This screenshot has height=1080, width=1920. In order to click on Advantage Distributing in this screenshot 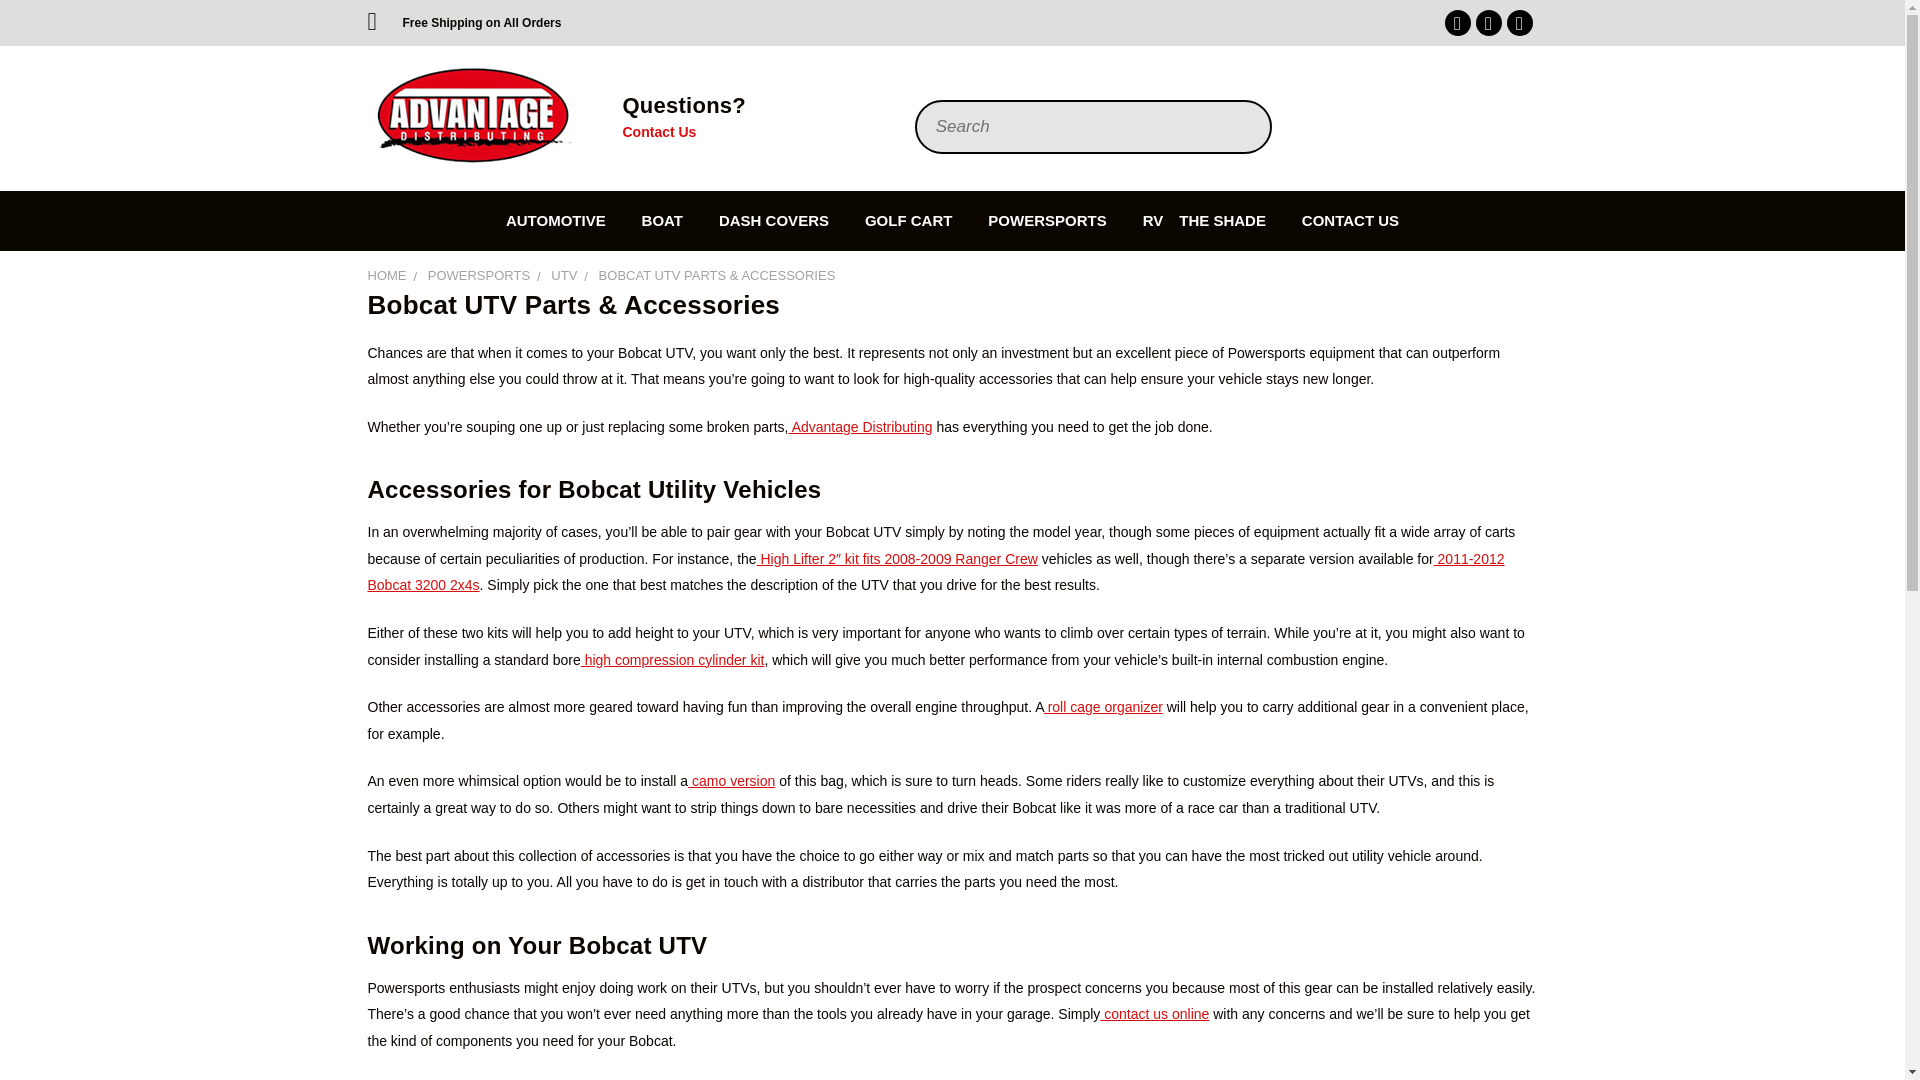, I will do `click(472, 116)`.